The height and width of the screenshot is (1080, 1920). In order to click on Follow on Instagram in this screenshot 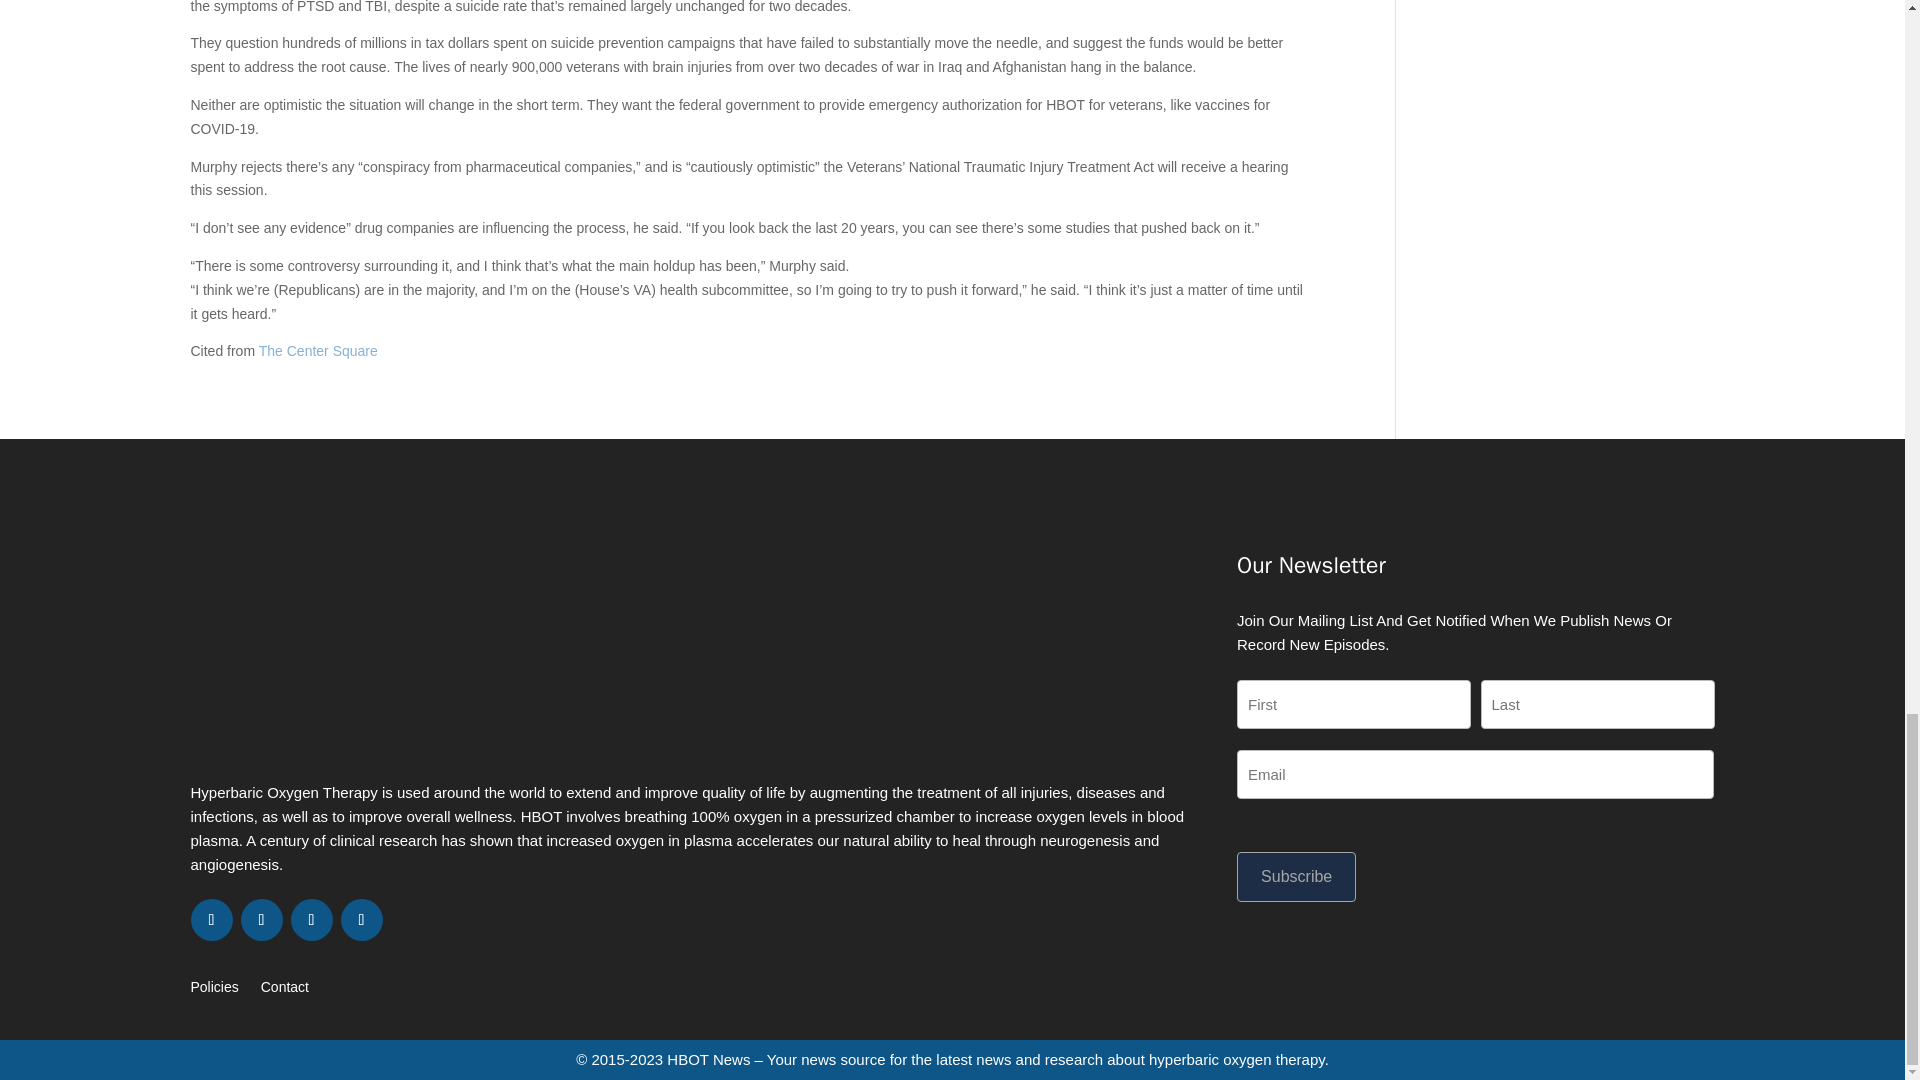, I will do `click(310, 919)`.